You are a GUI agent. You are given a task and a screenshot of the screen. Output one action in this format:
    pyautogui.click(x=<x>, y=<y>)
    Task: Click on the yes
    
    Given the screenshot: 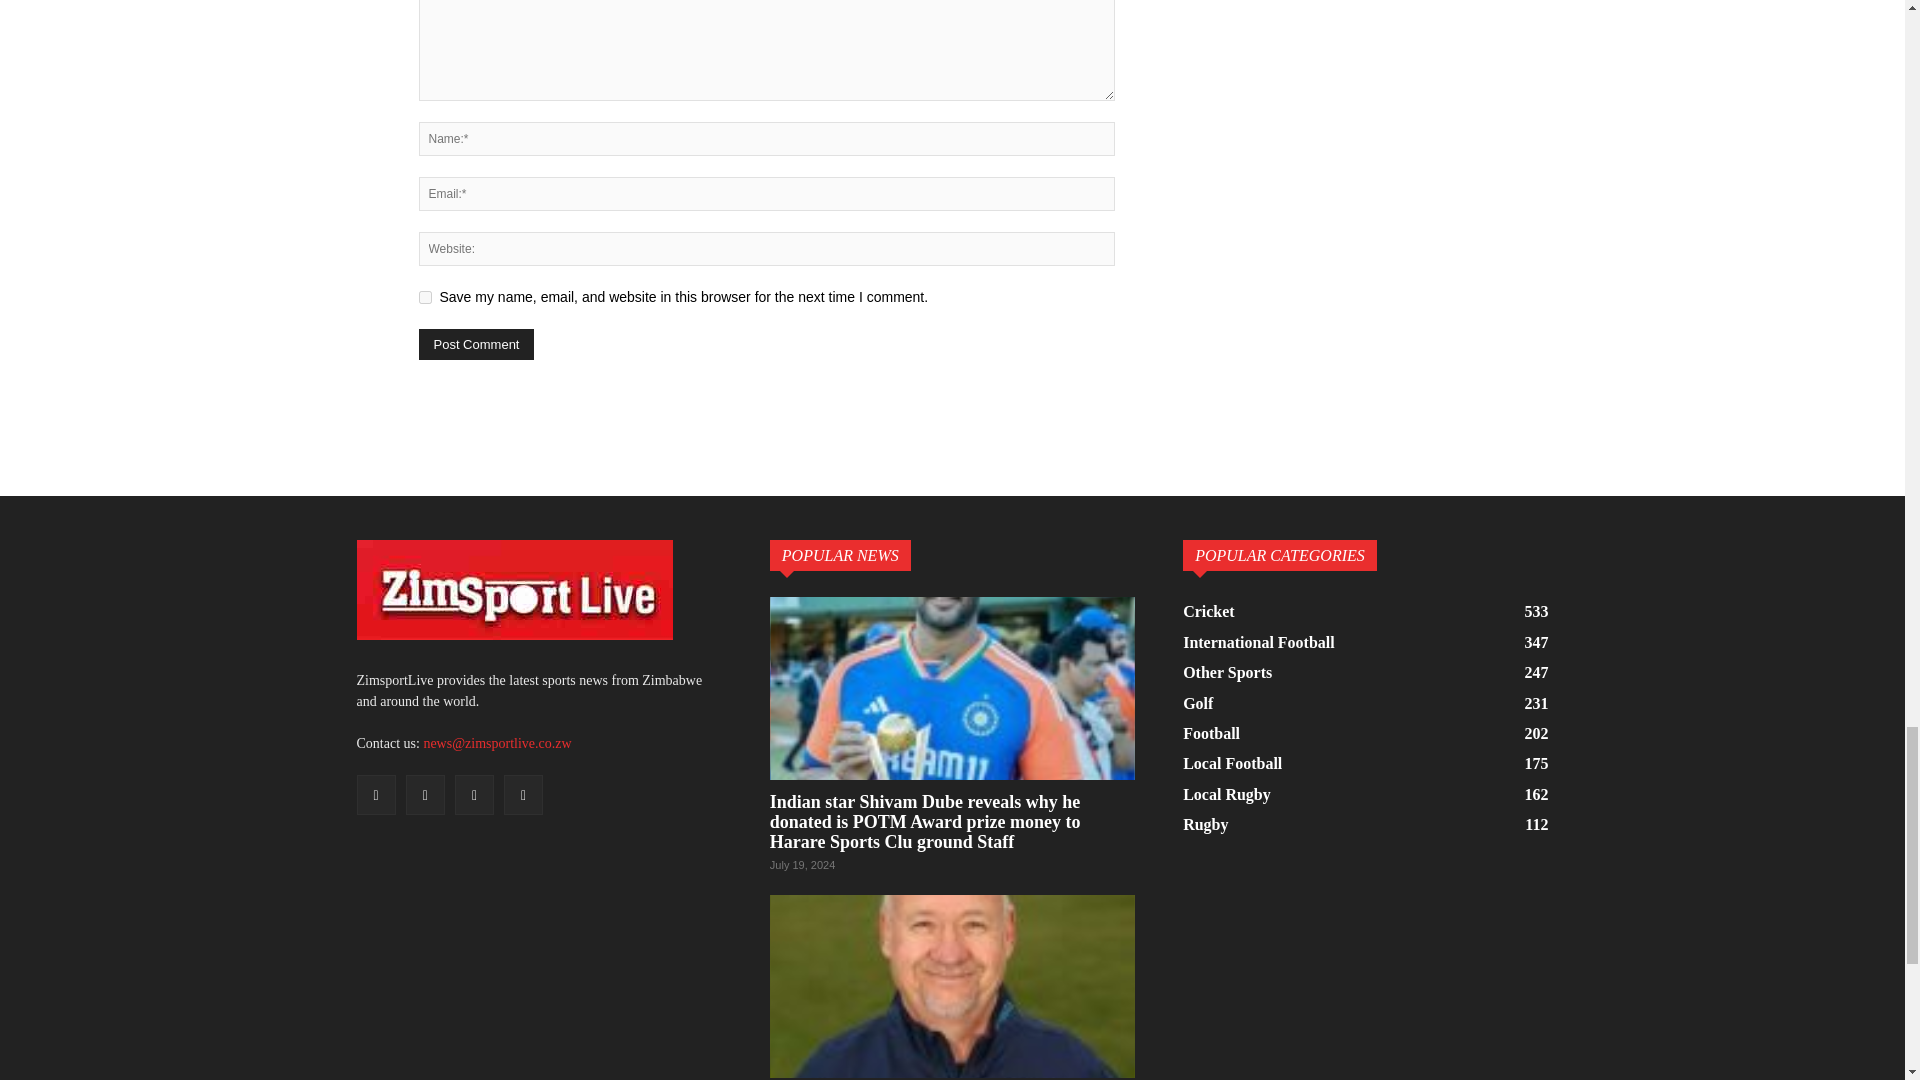 What is the action you would take?
    pyautogui.click(x=424, y=296)
    